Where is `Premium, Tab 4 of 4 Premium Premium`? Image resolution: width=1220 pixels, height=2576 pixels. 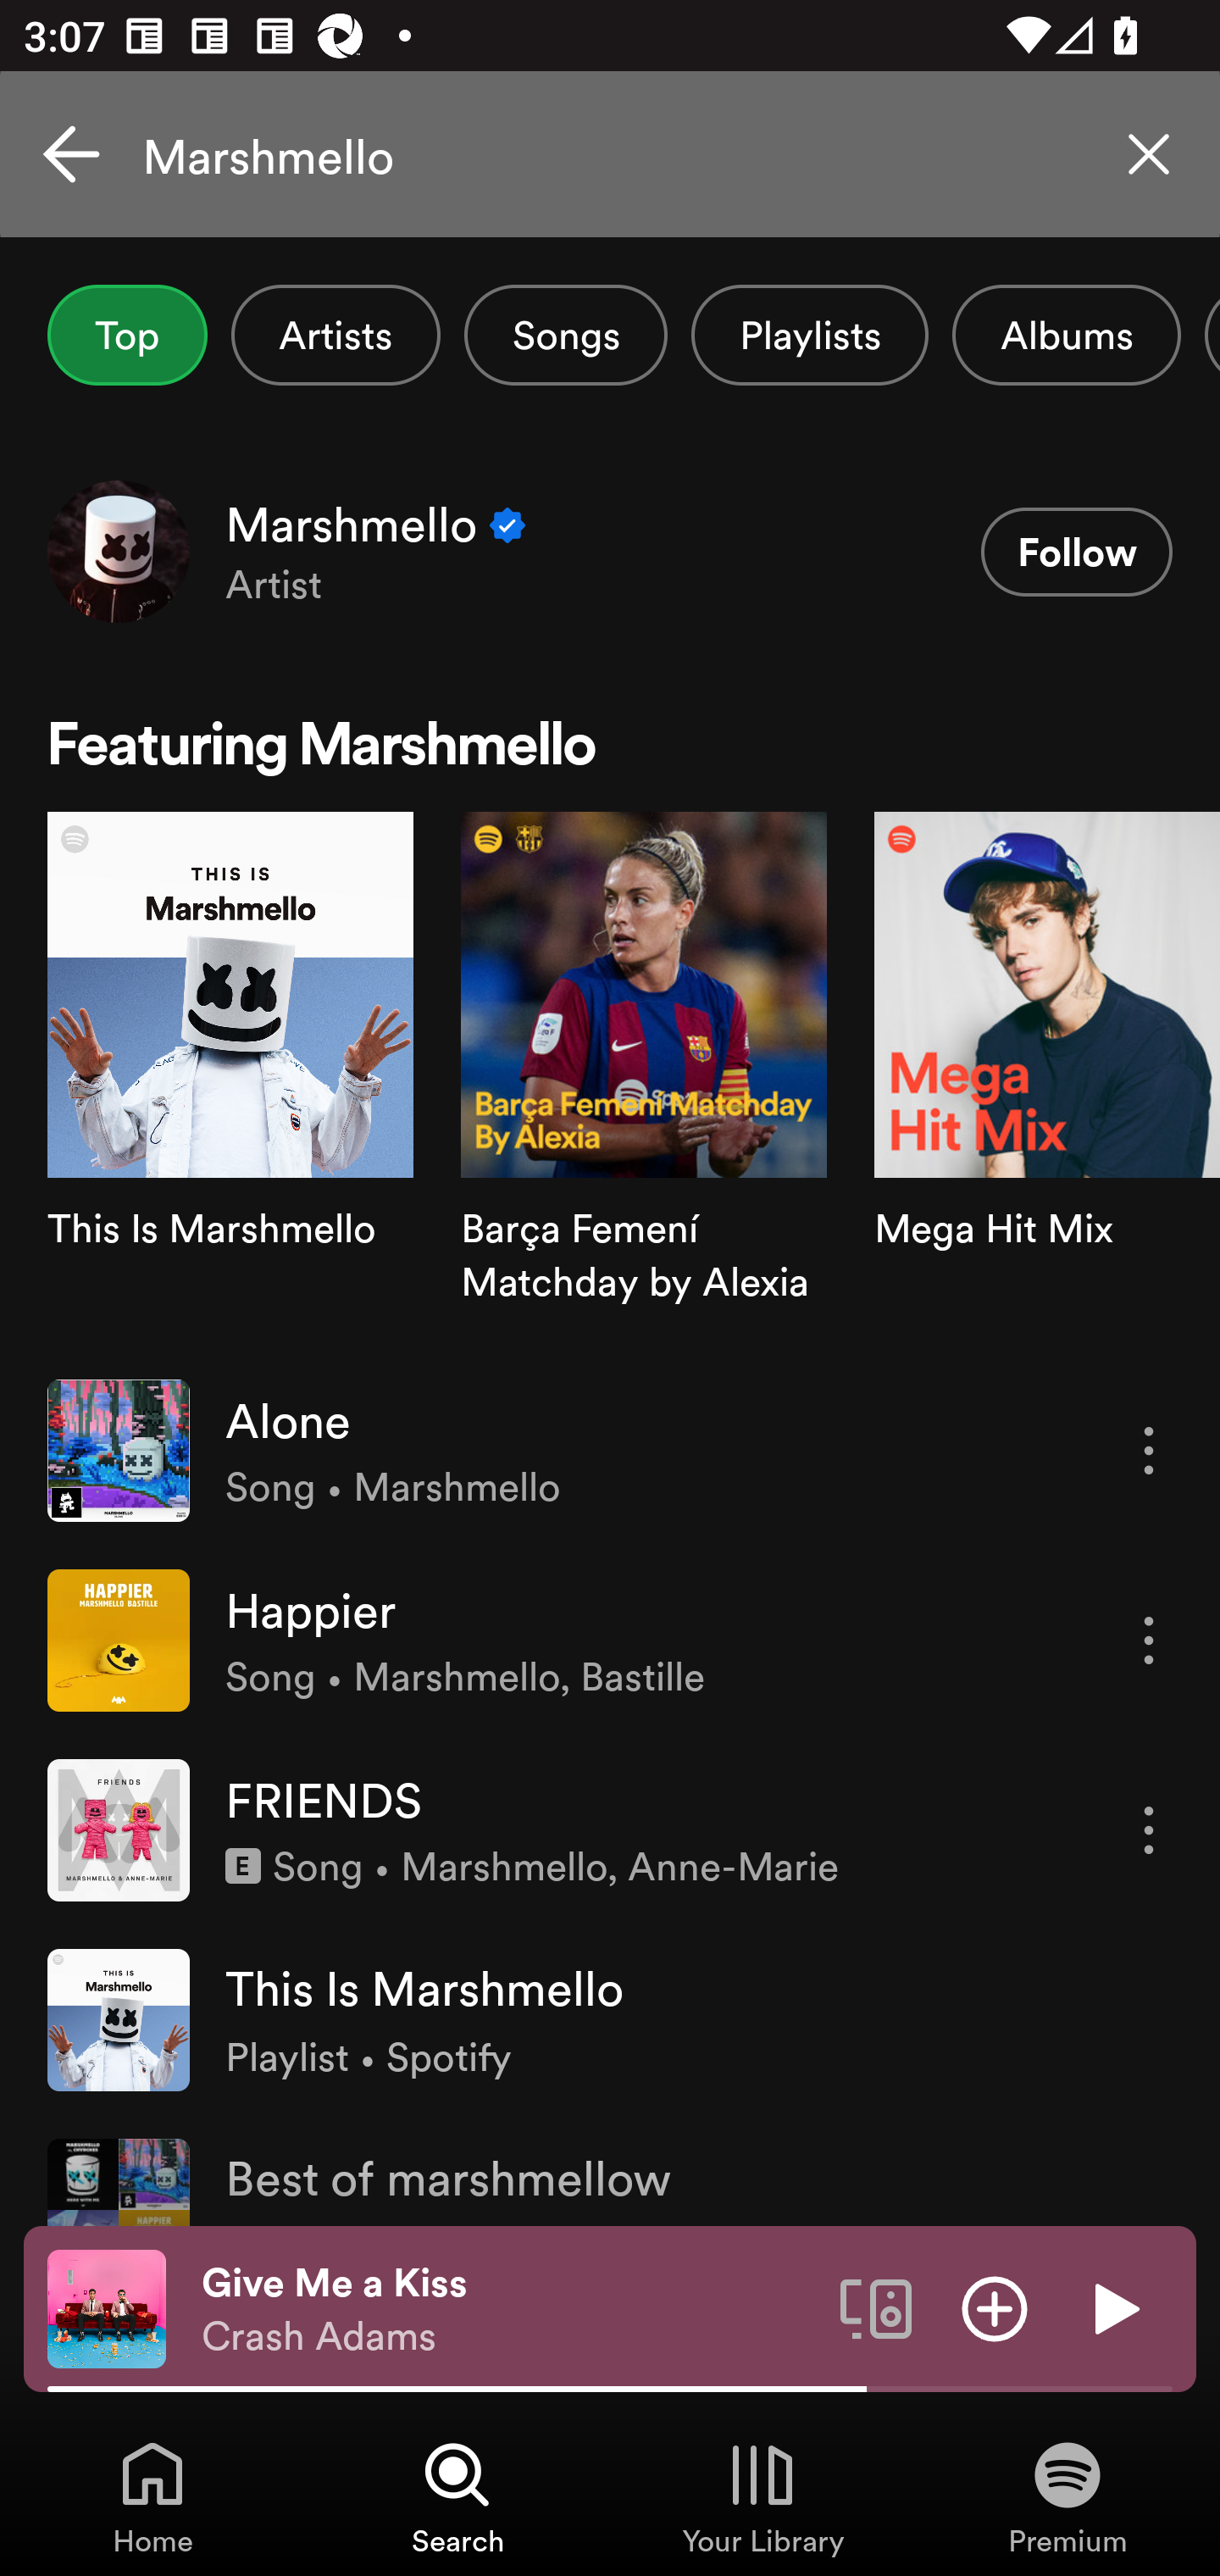
Premium, Tab 4 of 4 Premium Premium is located at coordinates (1067, 2496).